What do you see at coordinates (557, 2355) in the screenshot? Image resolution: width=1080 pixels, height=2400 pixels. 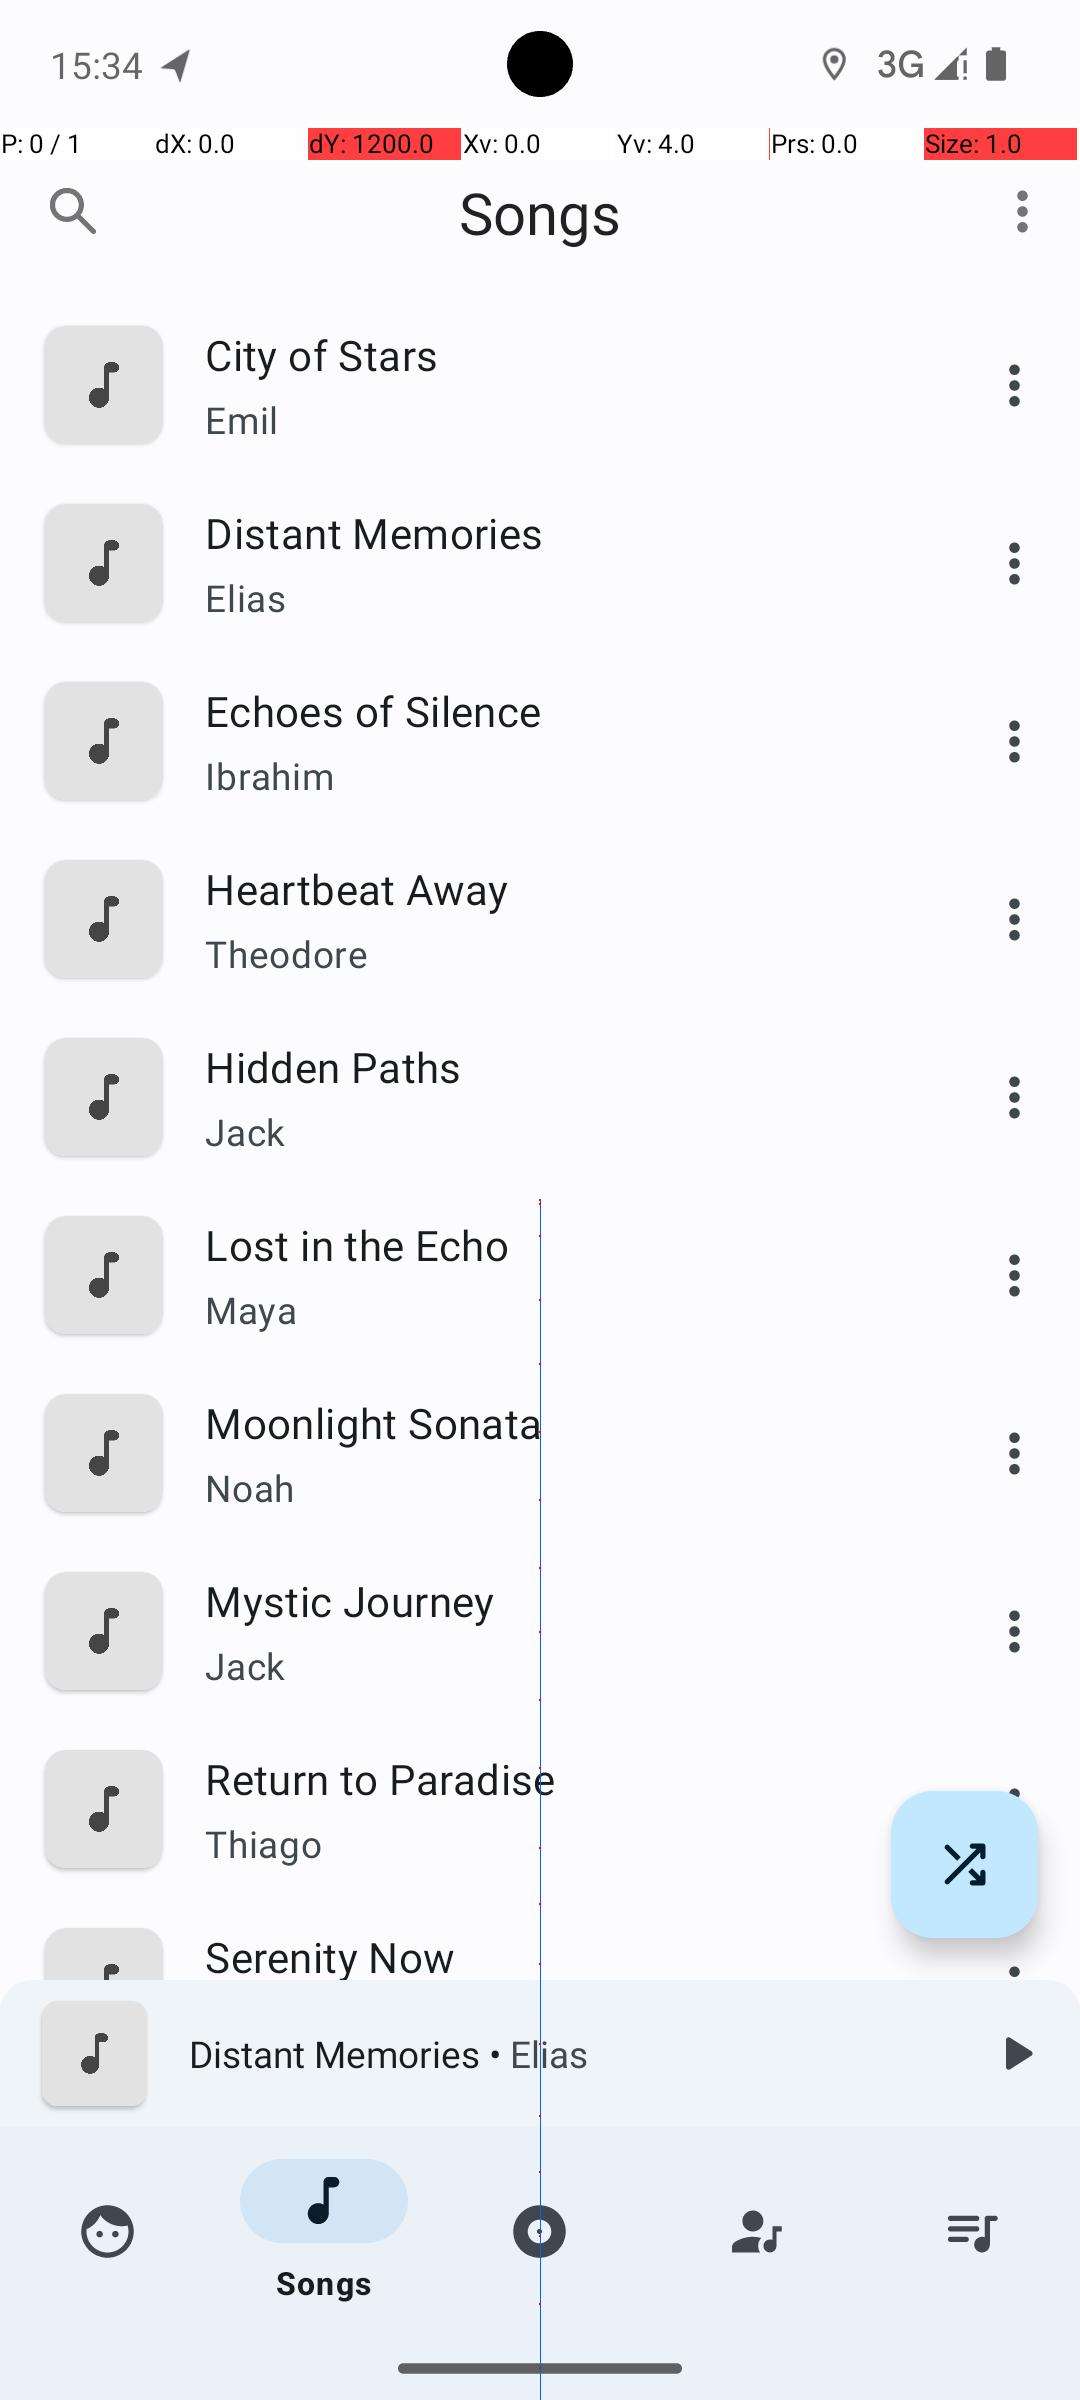 I see `Emilia` at bounding box center [557, 2355].